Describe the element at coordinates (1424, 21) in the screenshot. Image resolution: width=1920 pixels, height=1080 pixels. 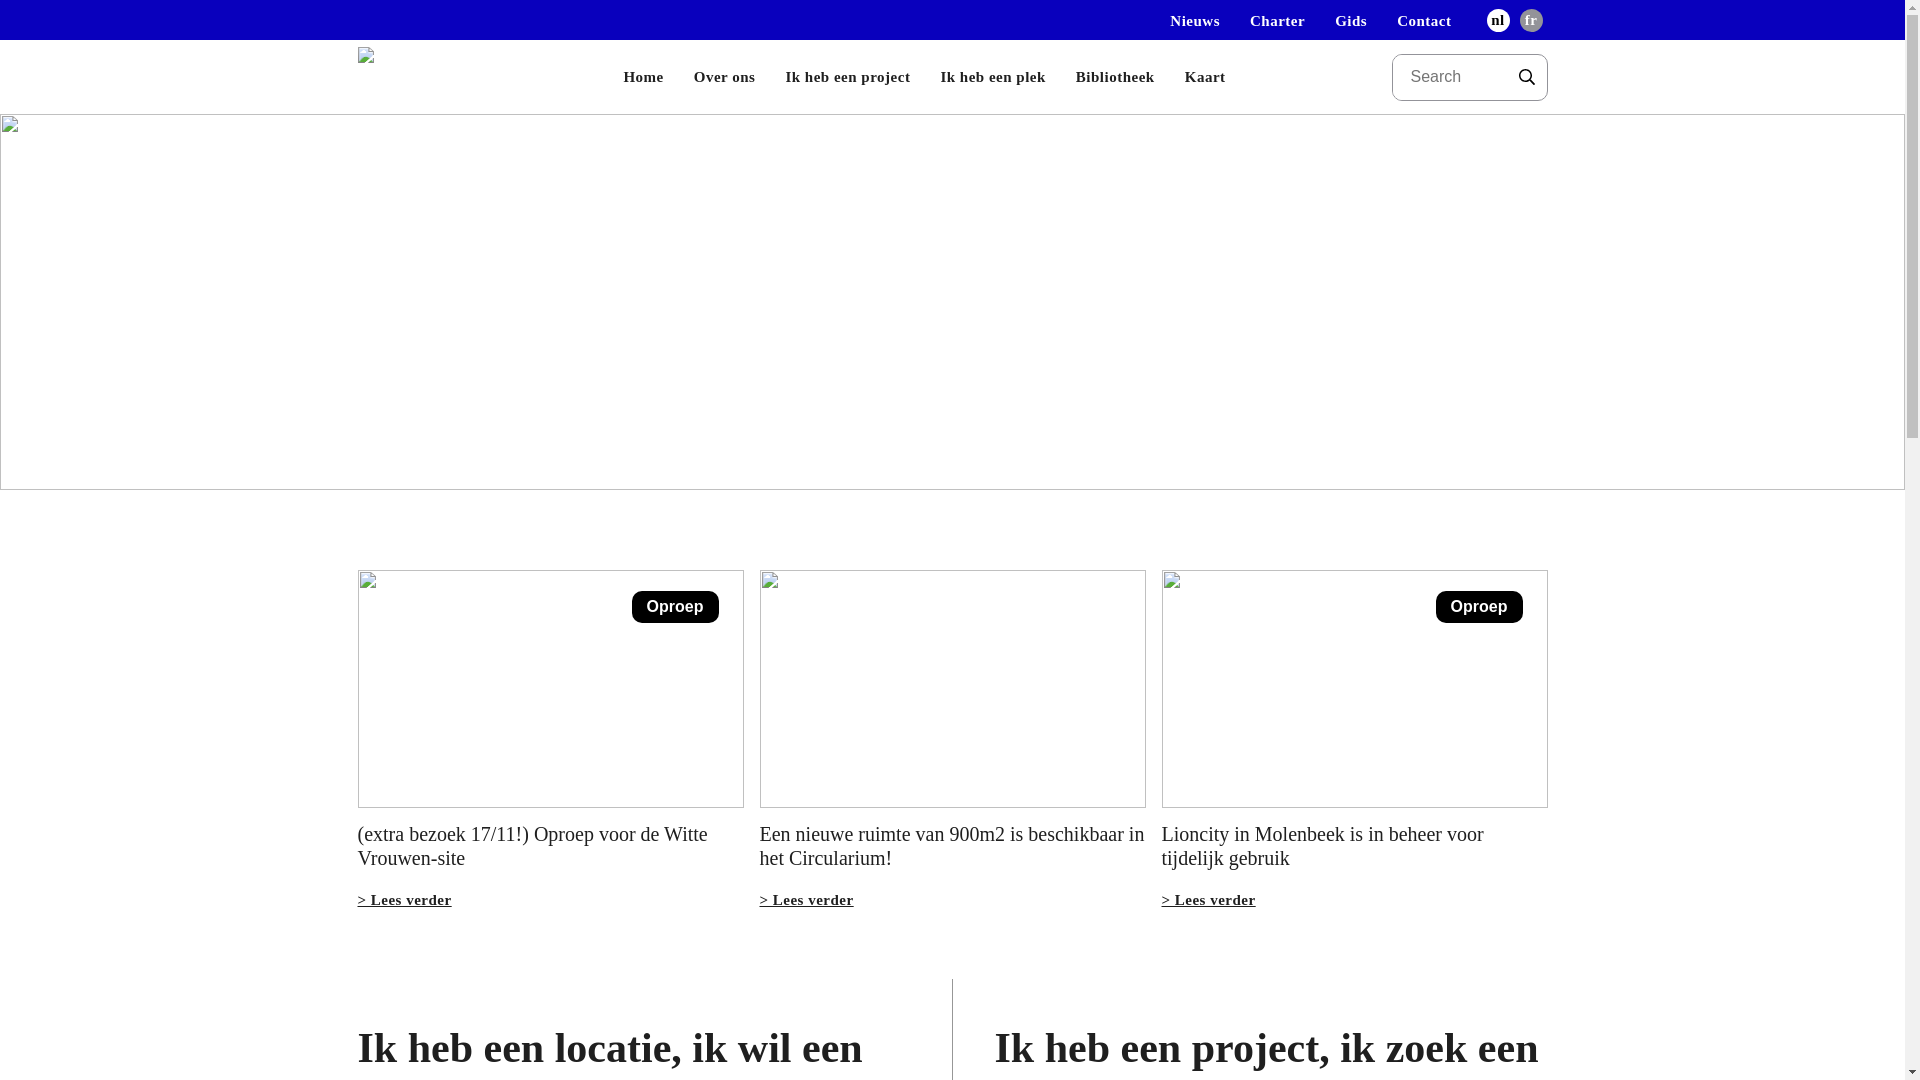
I see `Contact` at that location.